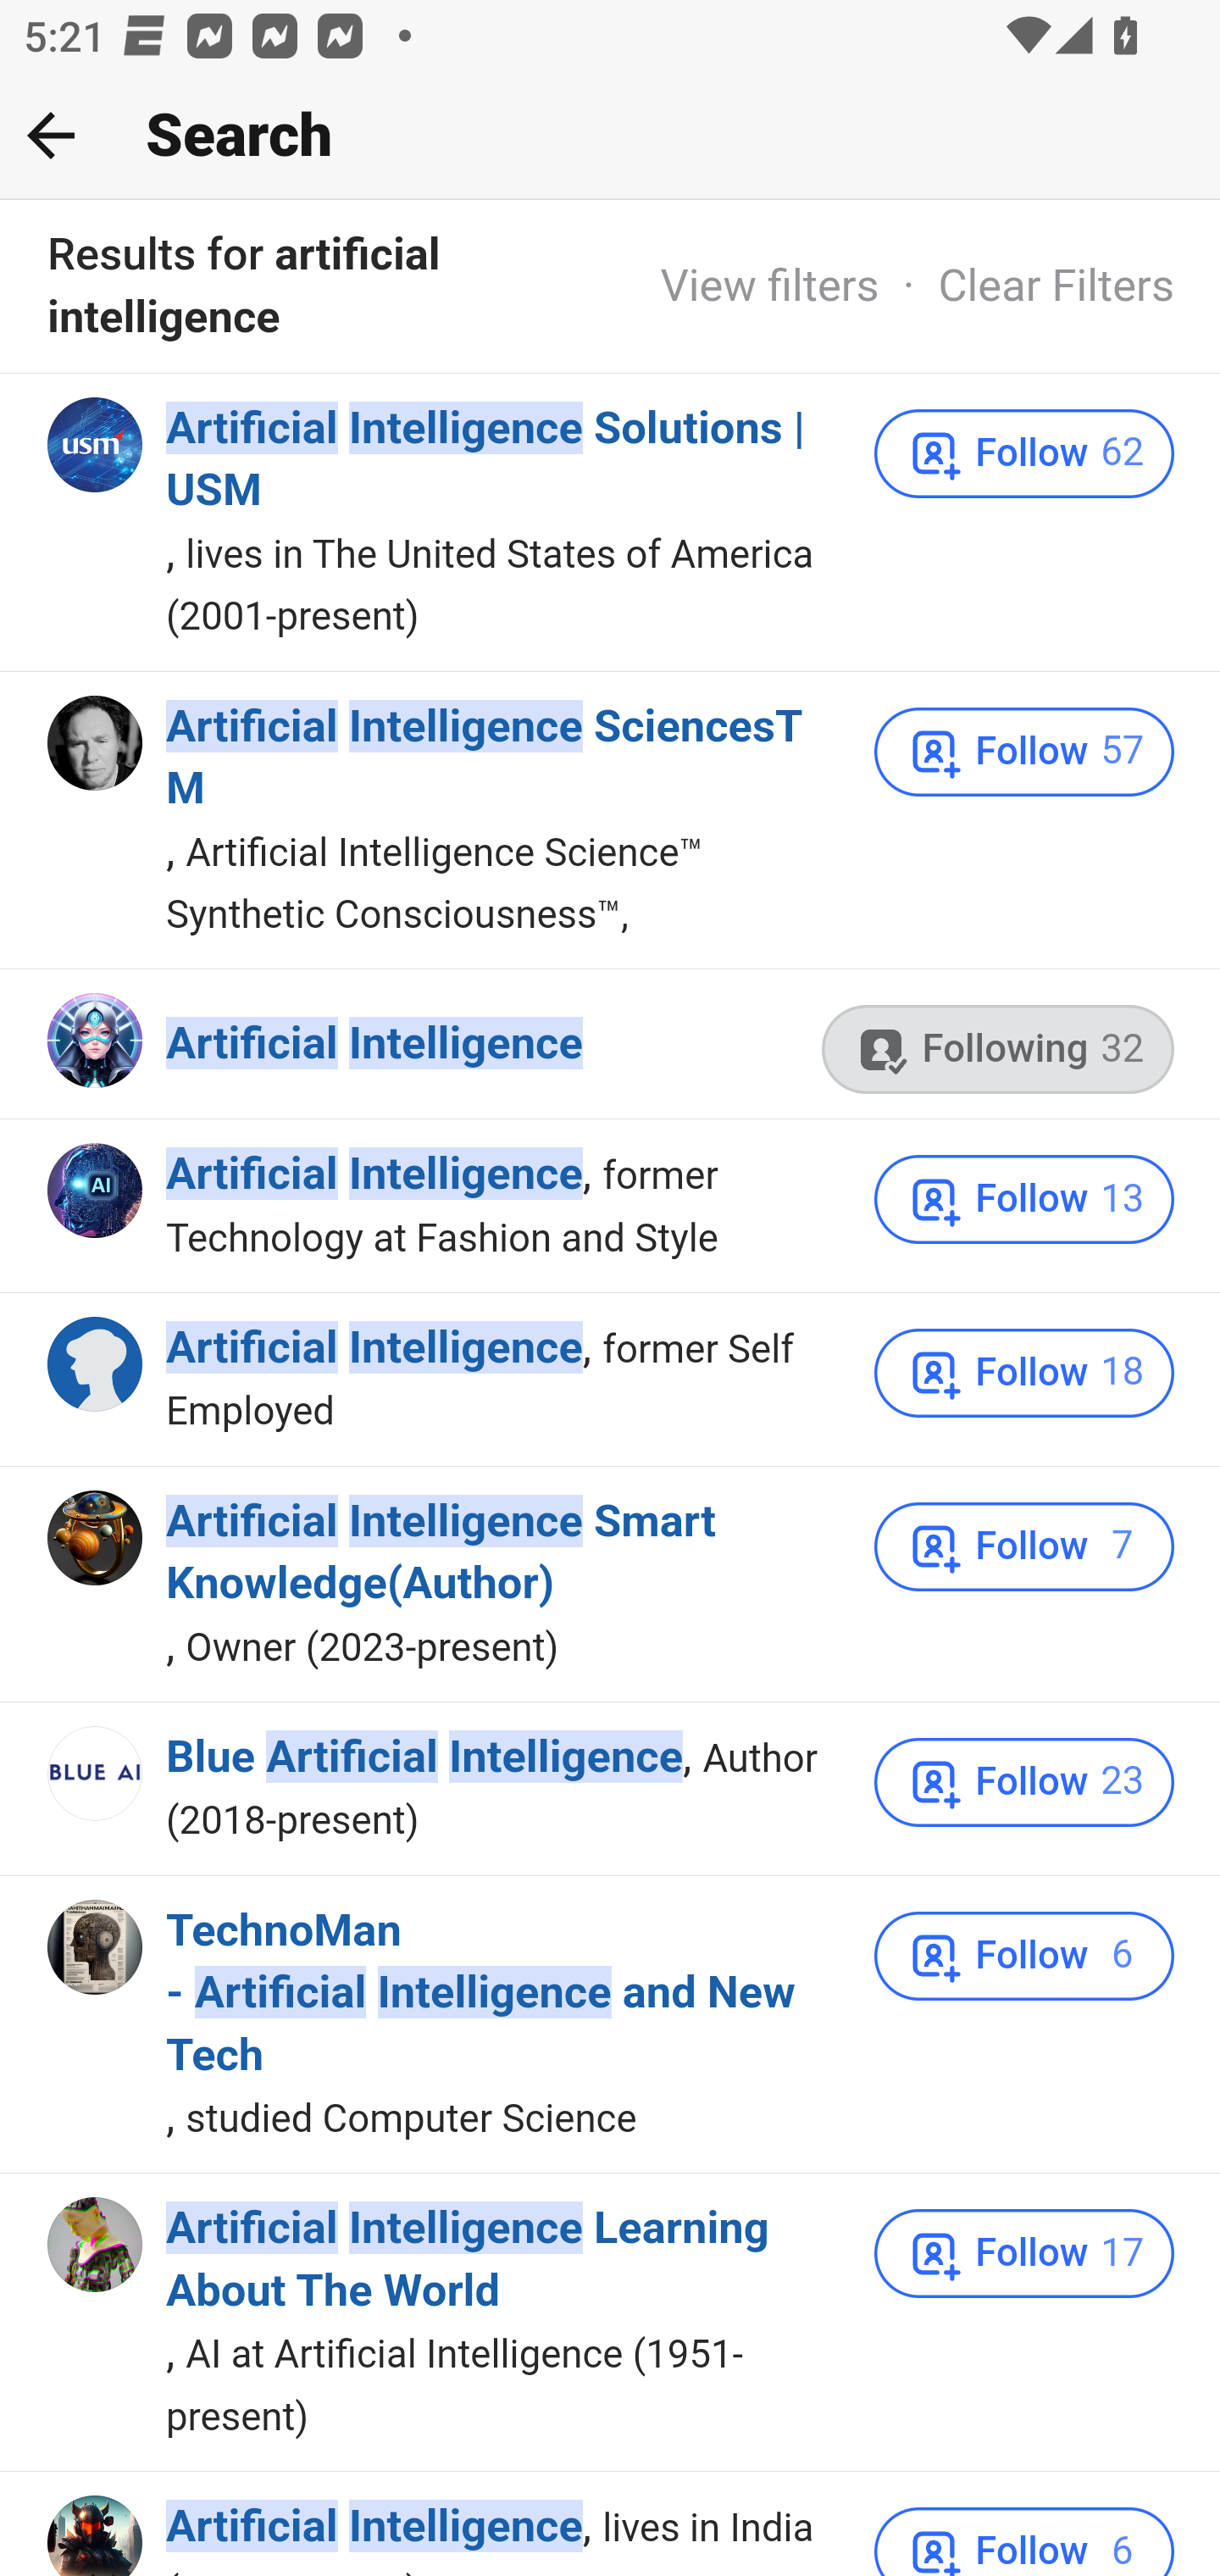  Describe the element at coordinates (1024, 1373) in the screenshot. I see `Follow Artificial Intelligence Follow 18` at that location.